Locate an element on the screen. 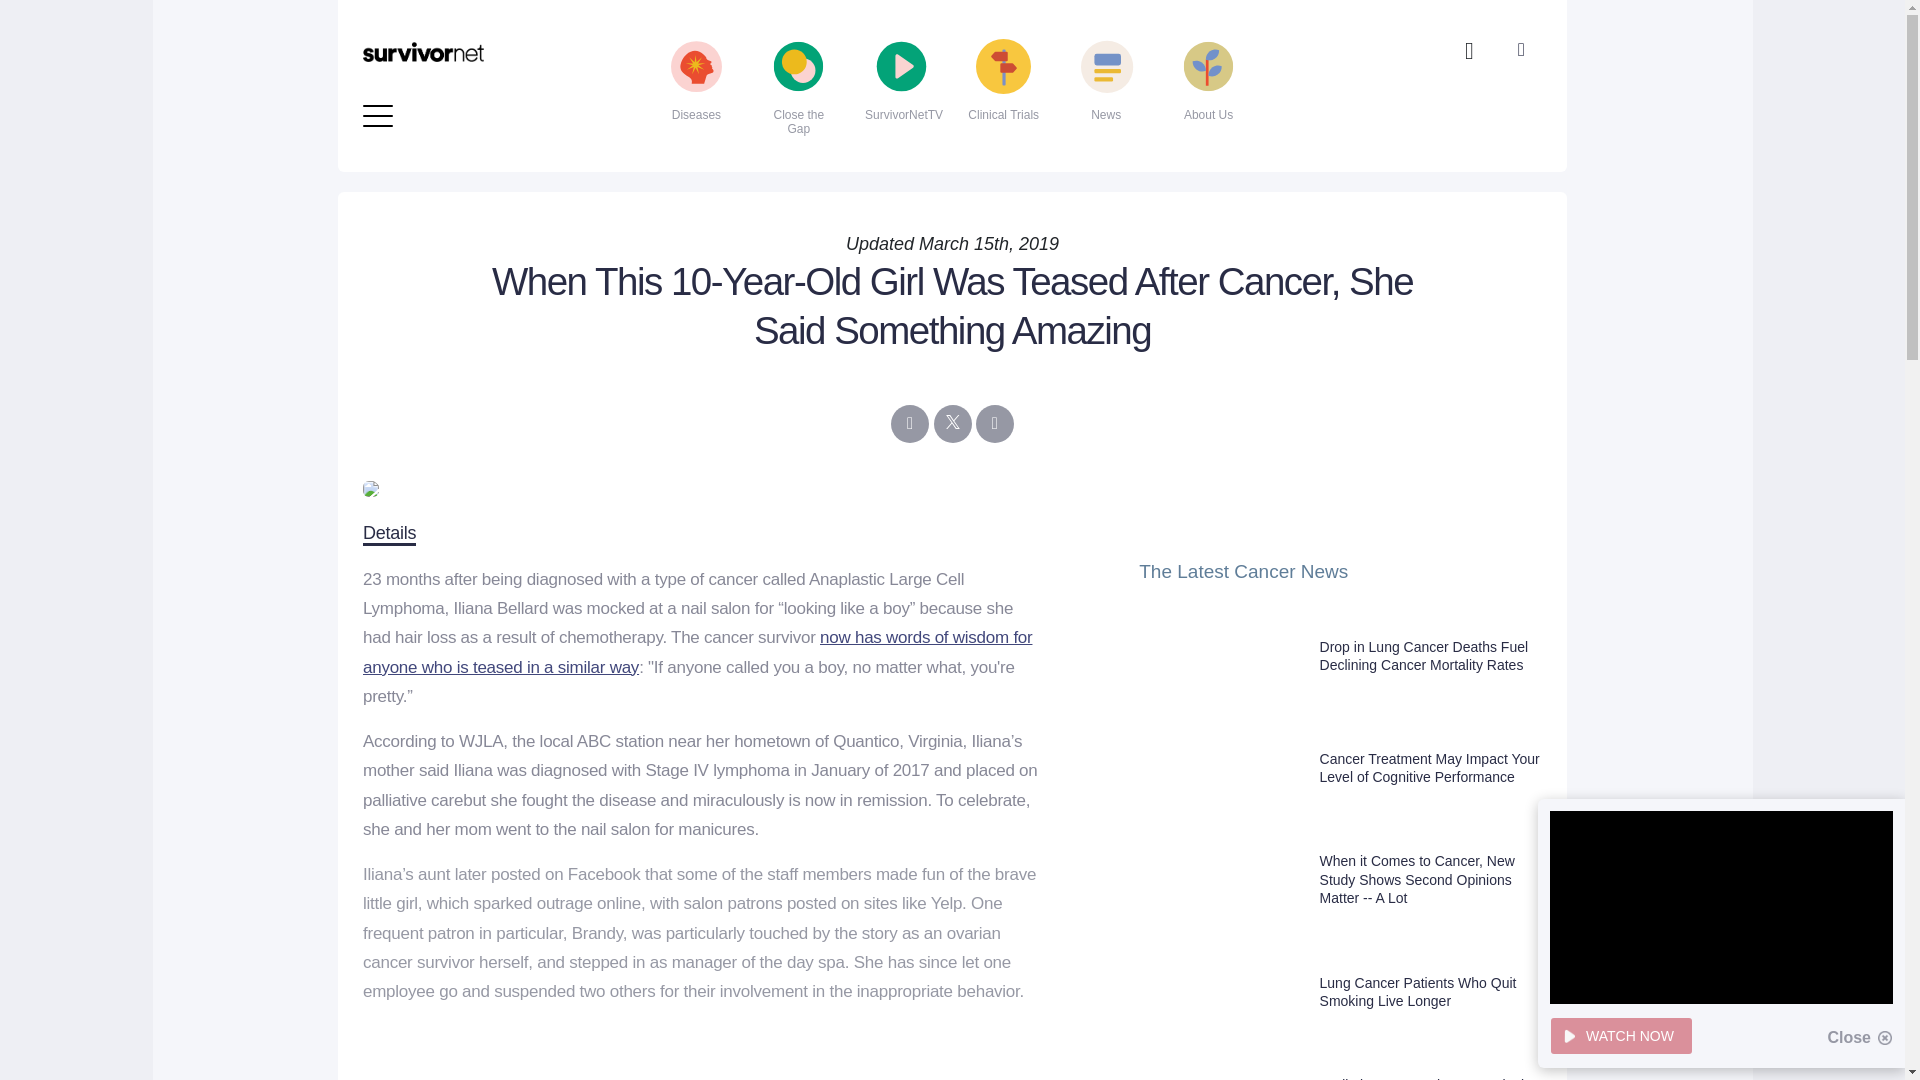  Liver Cancer is located at coordinates (480, 102).